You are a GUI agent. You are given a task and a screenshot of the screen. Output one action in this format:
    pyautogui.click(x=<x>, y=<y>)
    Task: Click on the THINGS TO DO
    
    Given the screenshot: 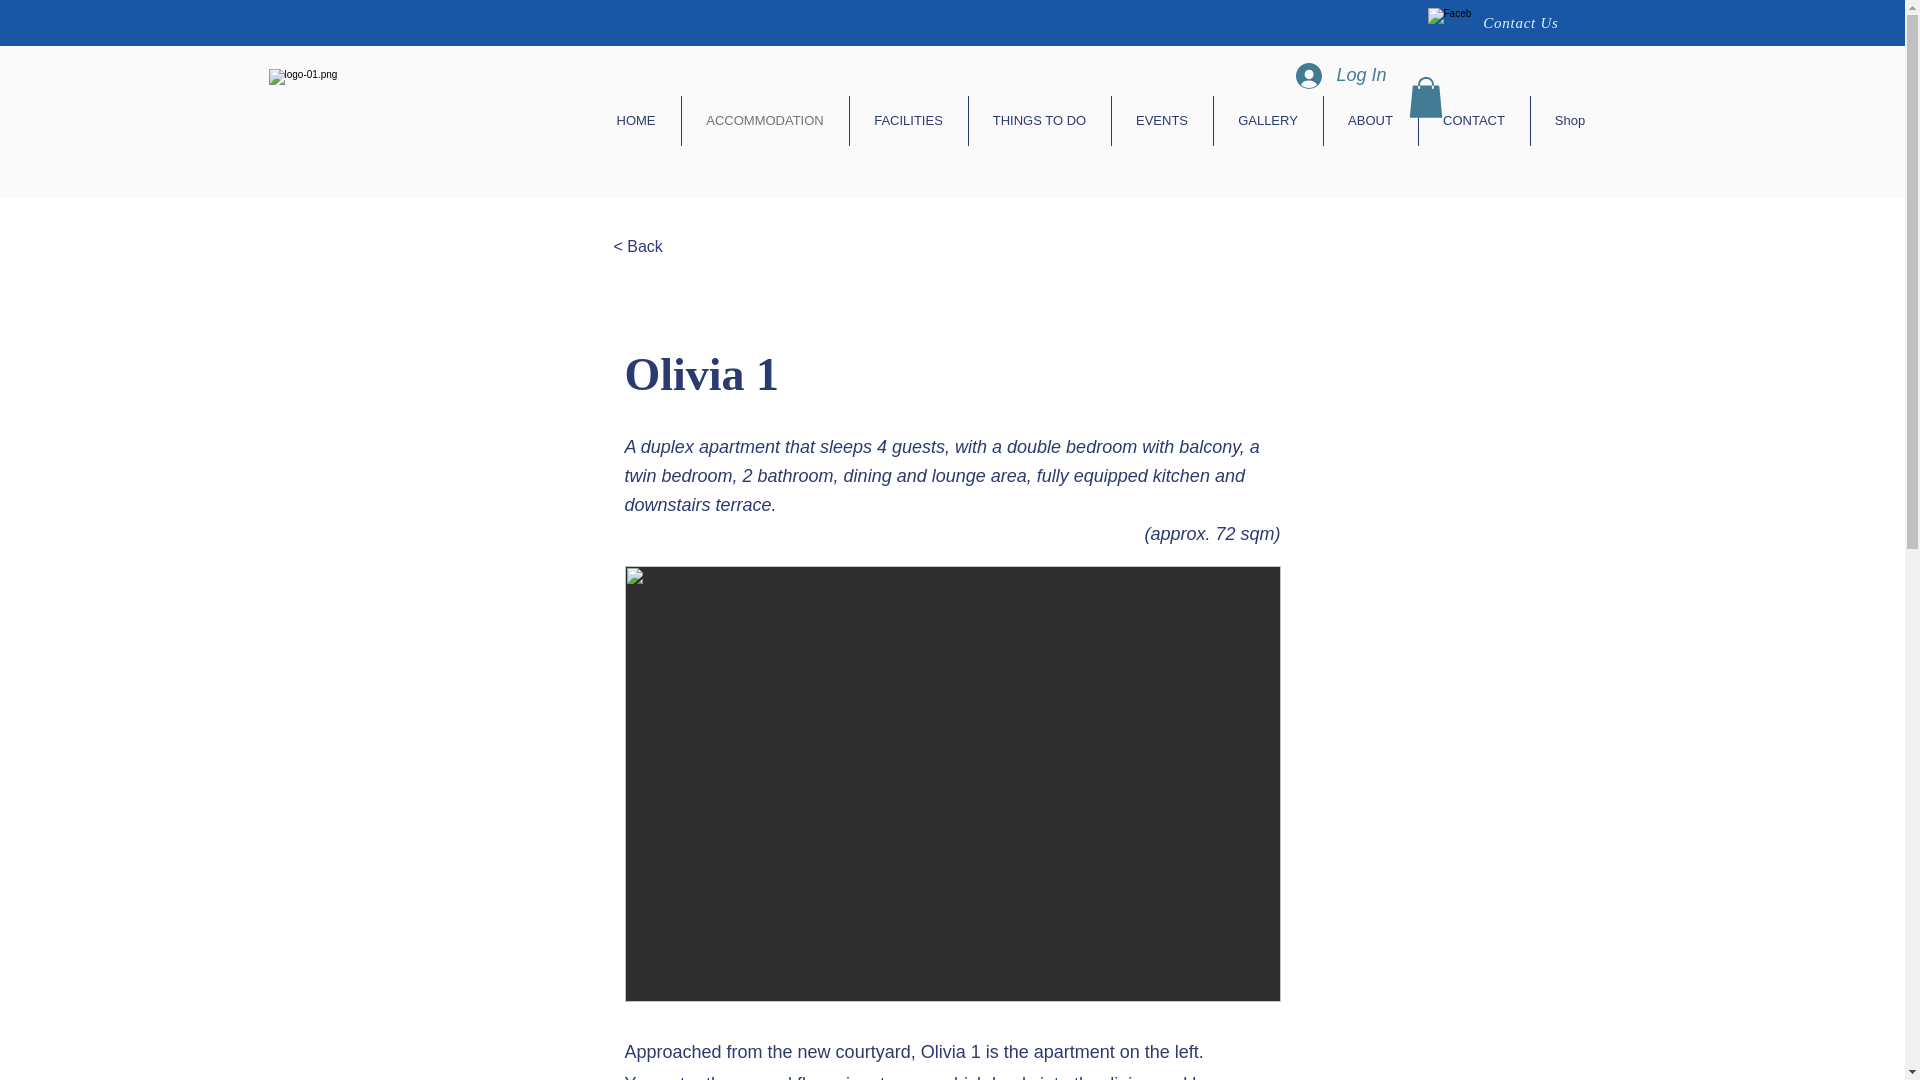 What is the action you would take?
    pyautogui.click(x=1038, y=120)
    